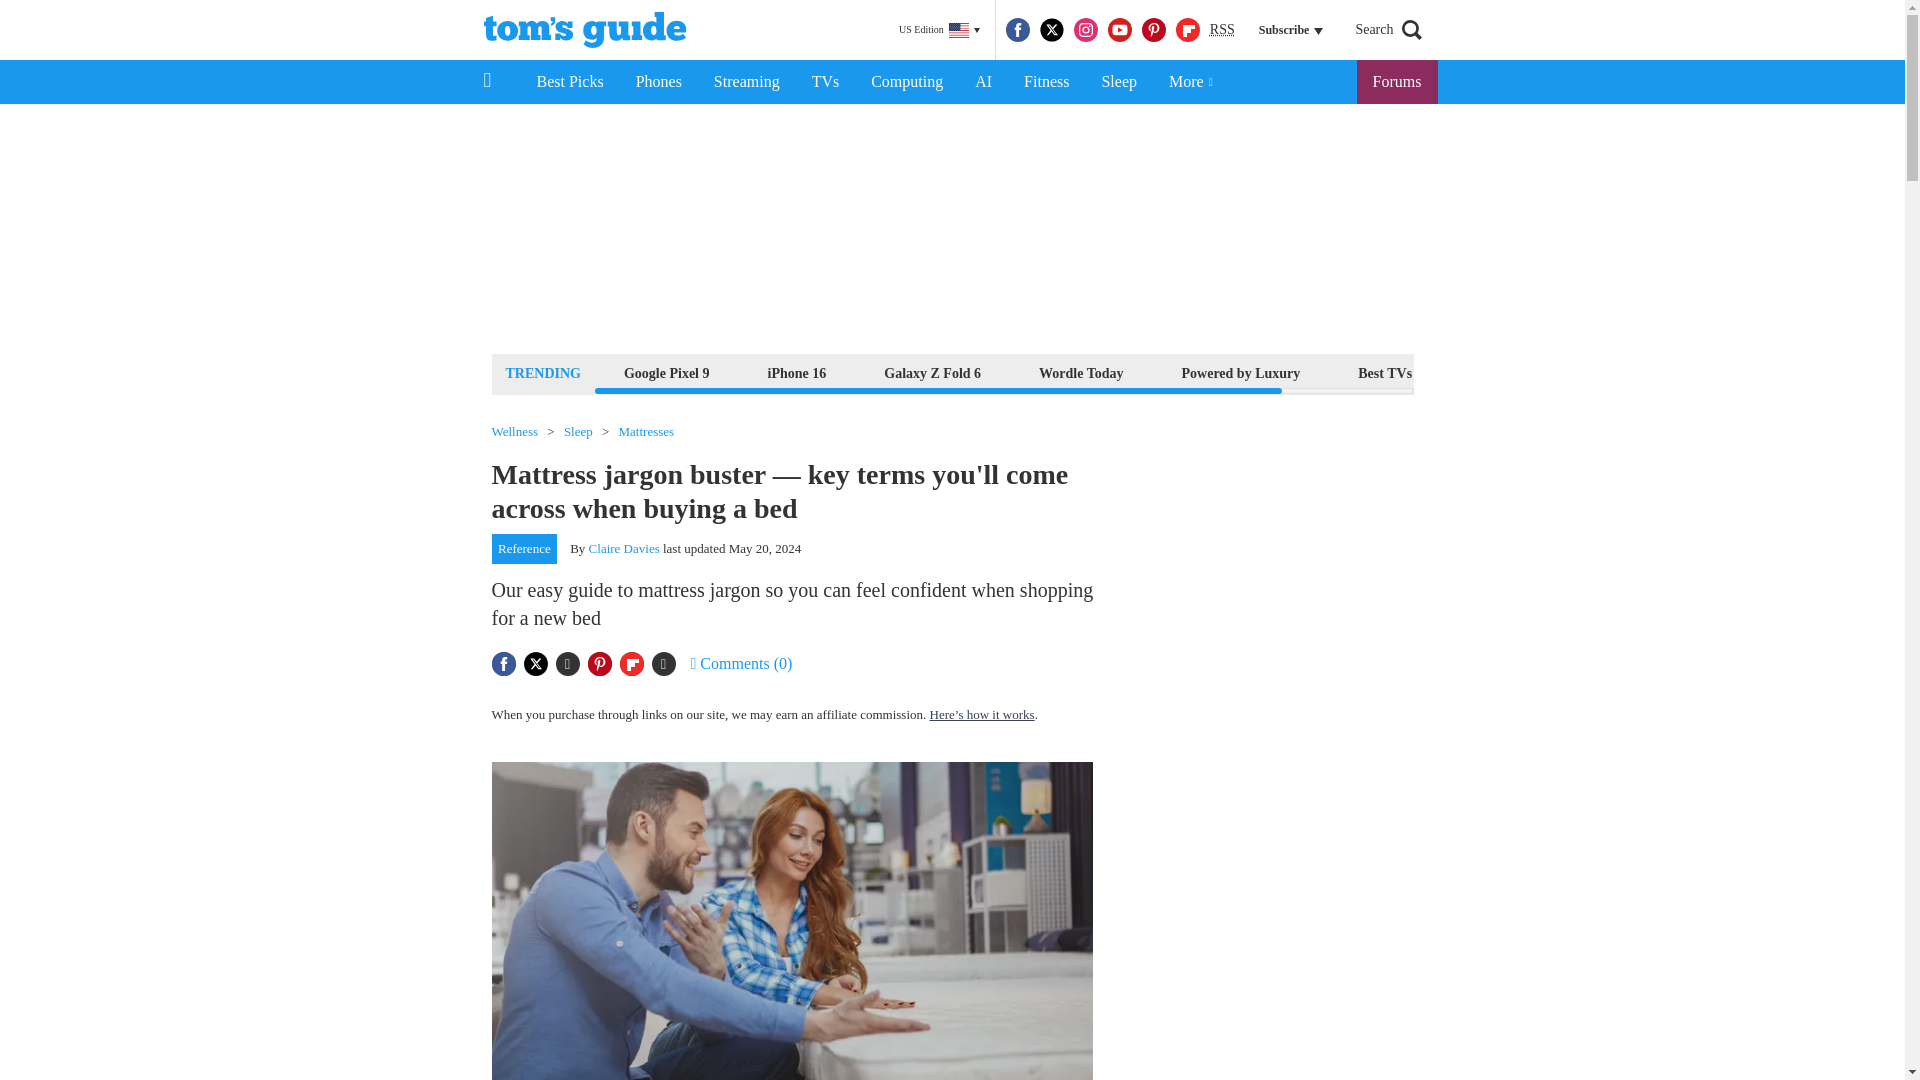  I want to click on US Edition, so click(939, 30).